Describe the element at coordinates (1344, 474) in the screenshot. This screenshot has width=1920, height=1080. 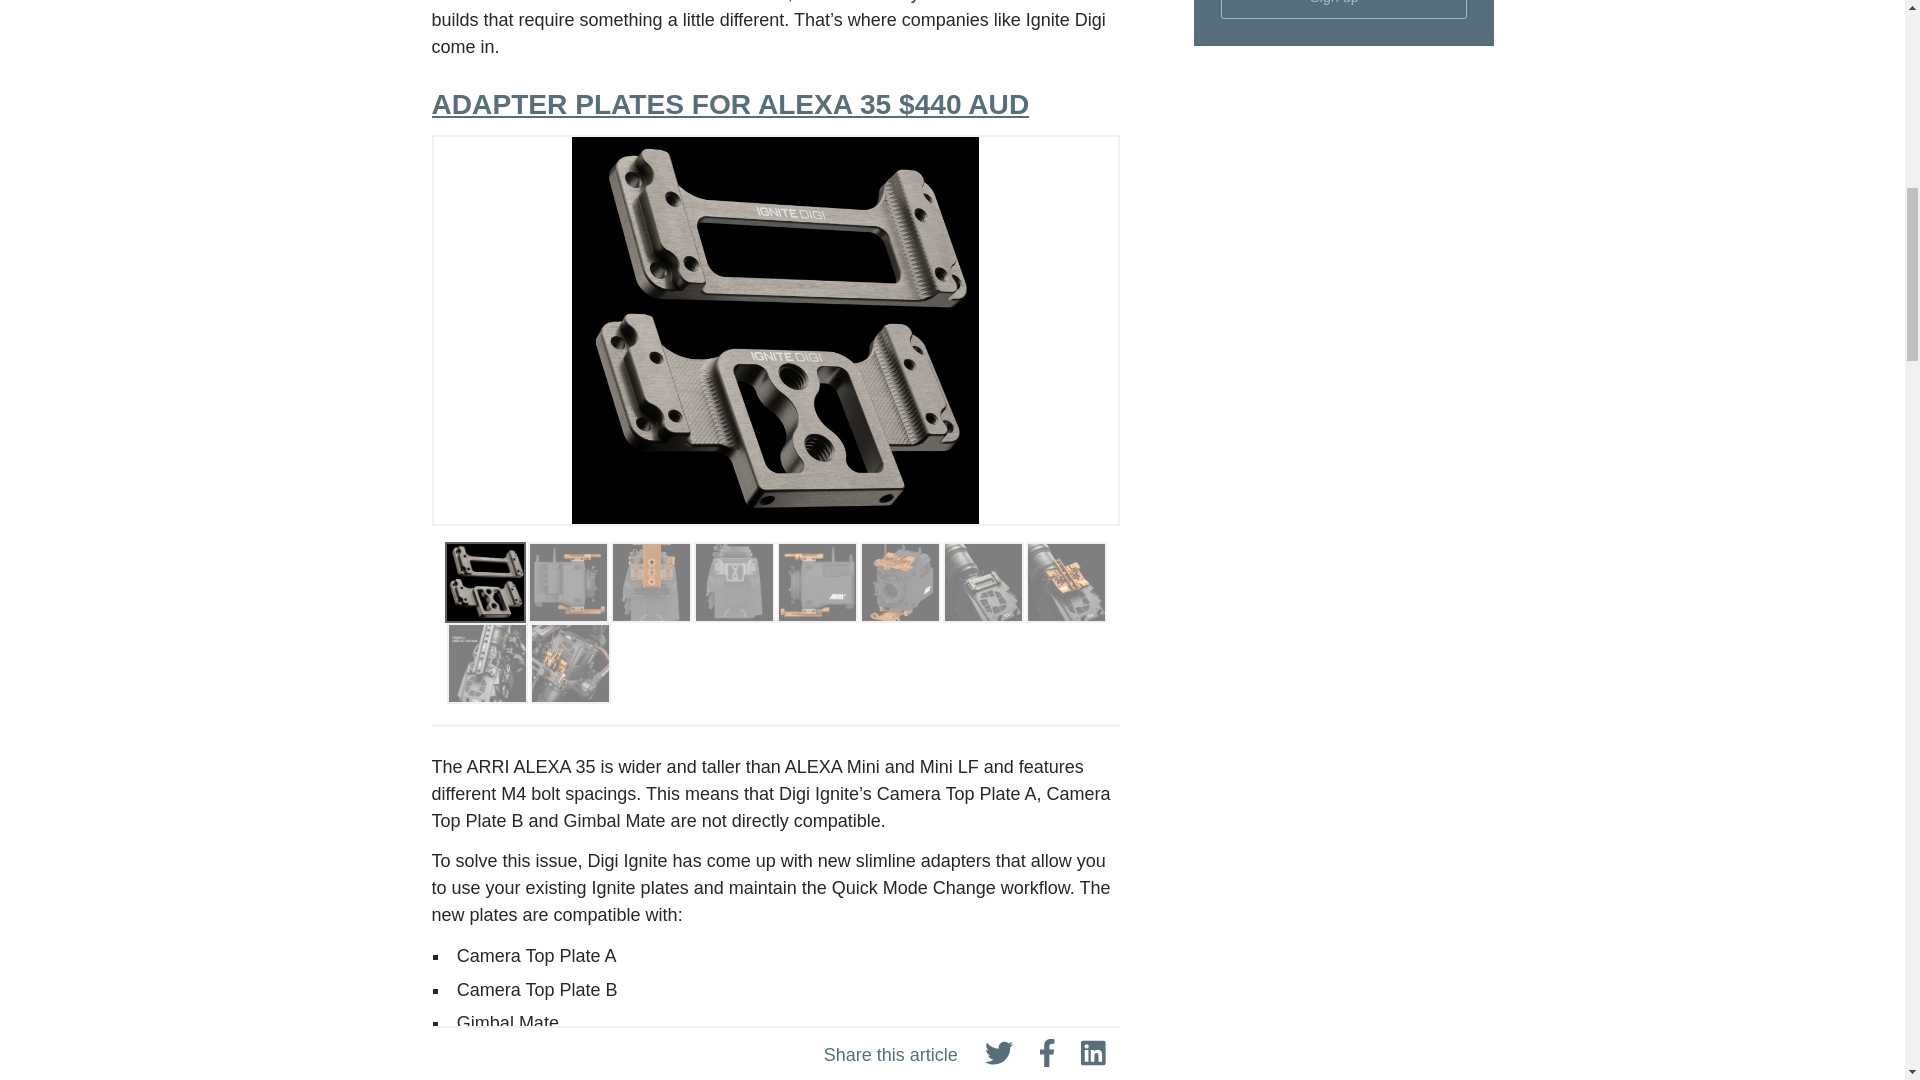
I see `3rd party ad content` at that location.